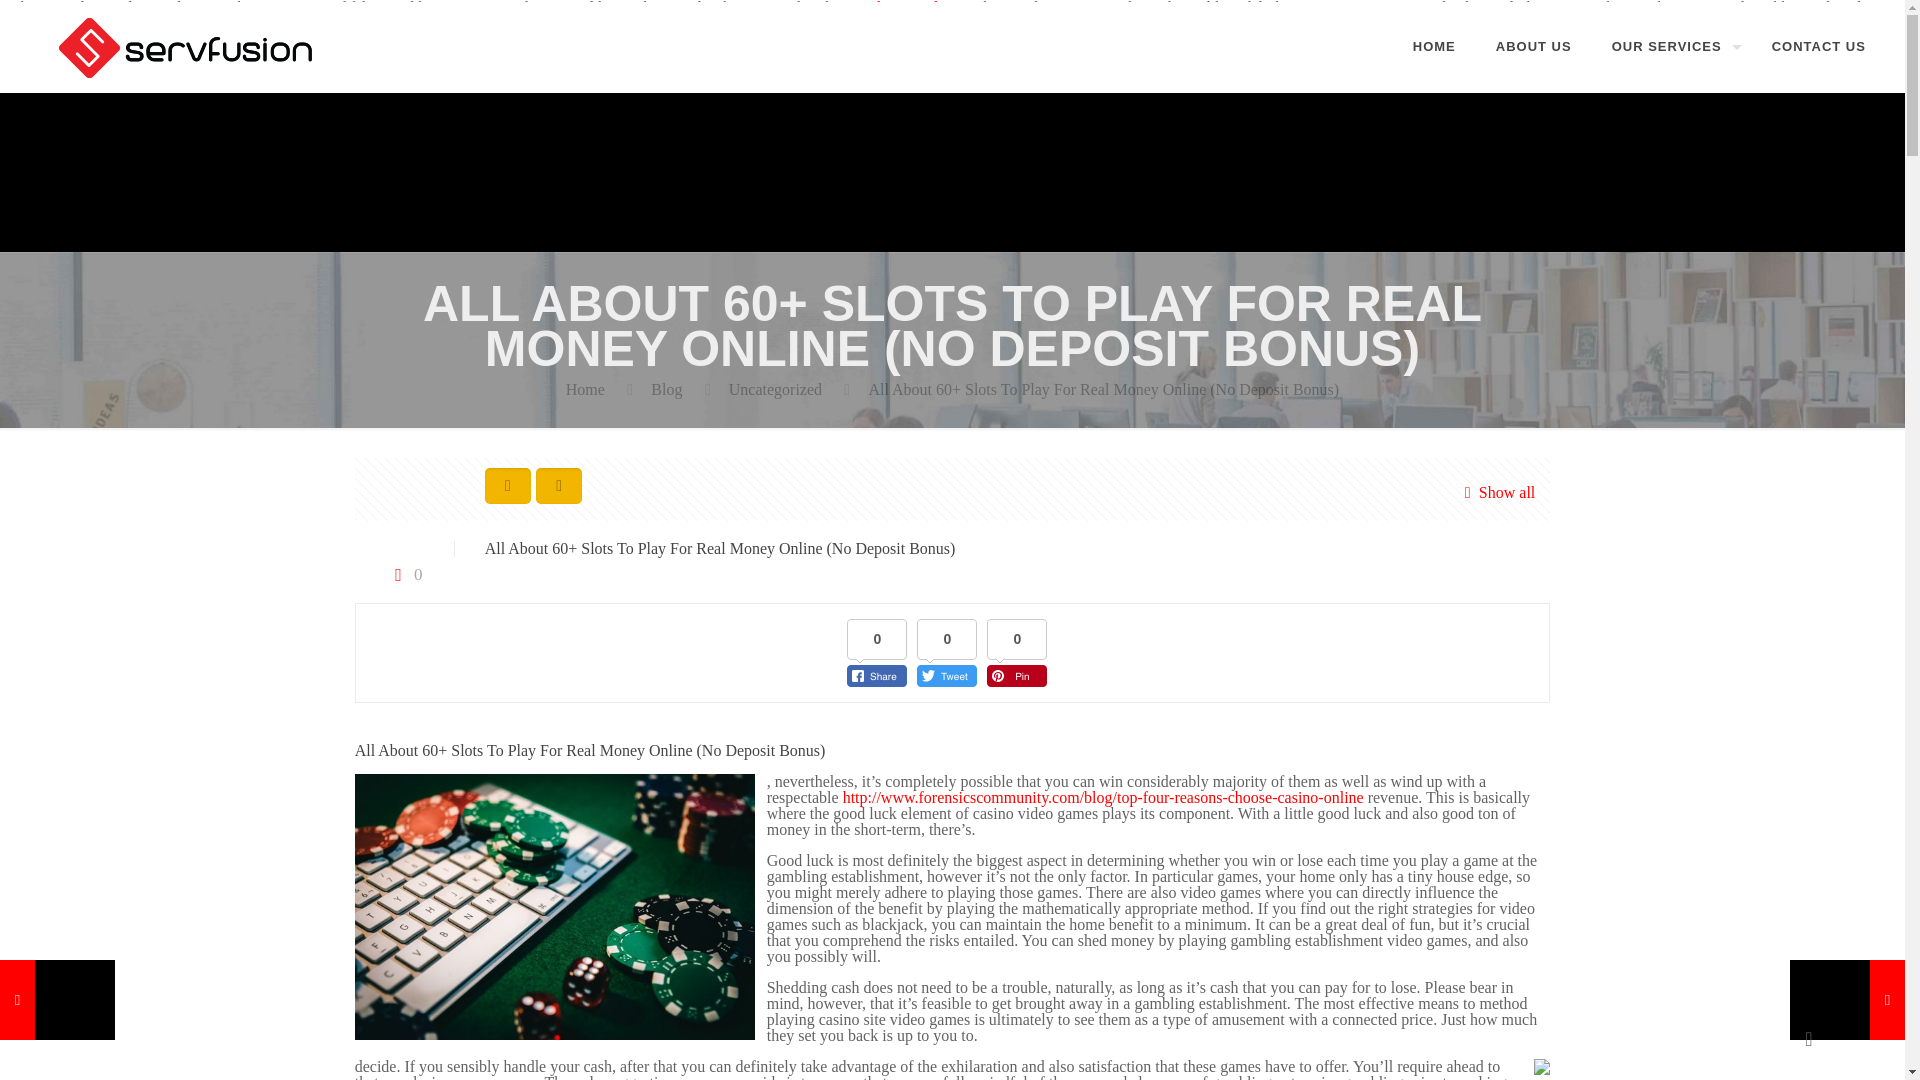 Image resolution: width=1920 pixels, height=1080 pixels. What do you see at coordinates (905, 8) in the screenshot?
I see `replica watches` at bounding box center [905, 8].